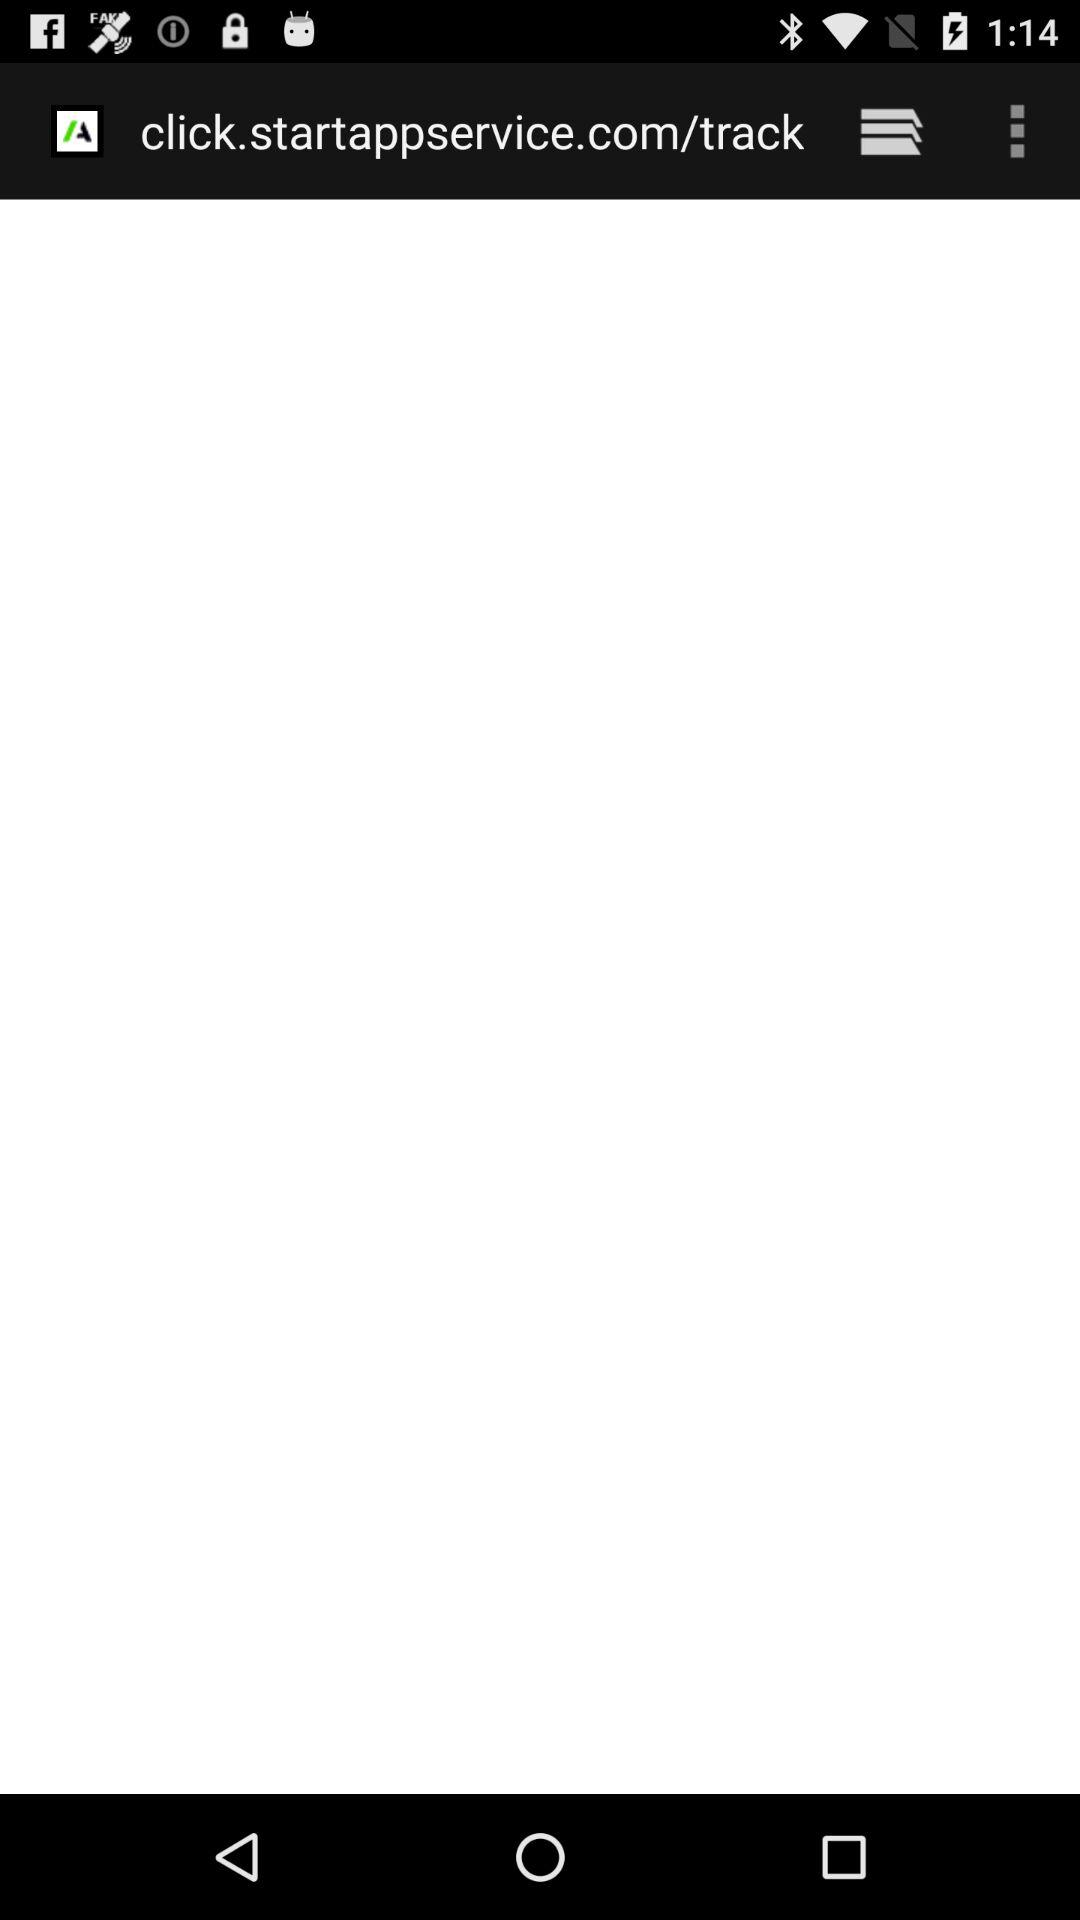 This screenshot has height=1920, width=1080. I want to click on launch click startappservice com item, so click(472, 130).